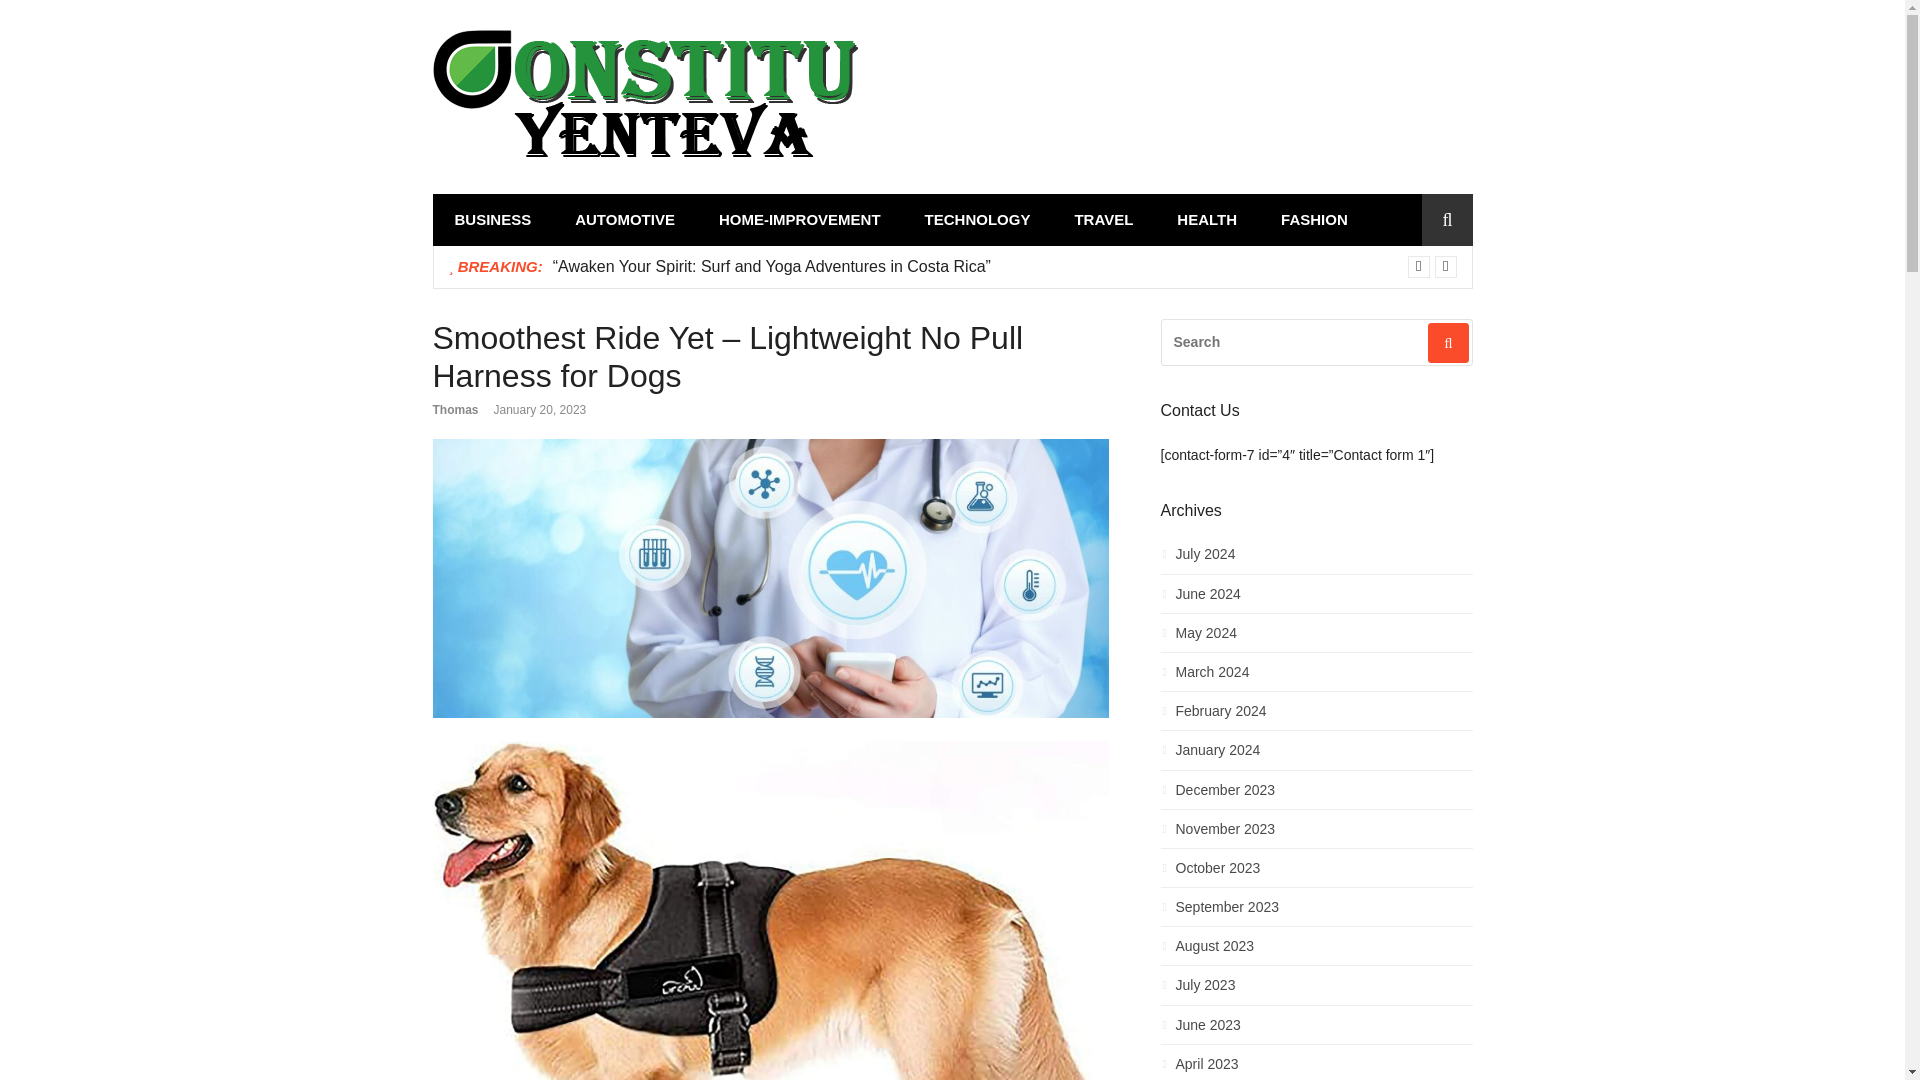 The height and width of the screenshot is (1080, 1920). Describe the element at coordinates (977, 220) in the screenshot. I see `TECHNOLOGY` at that location.